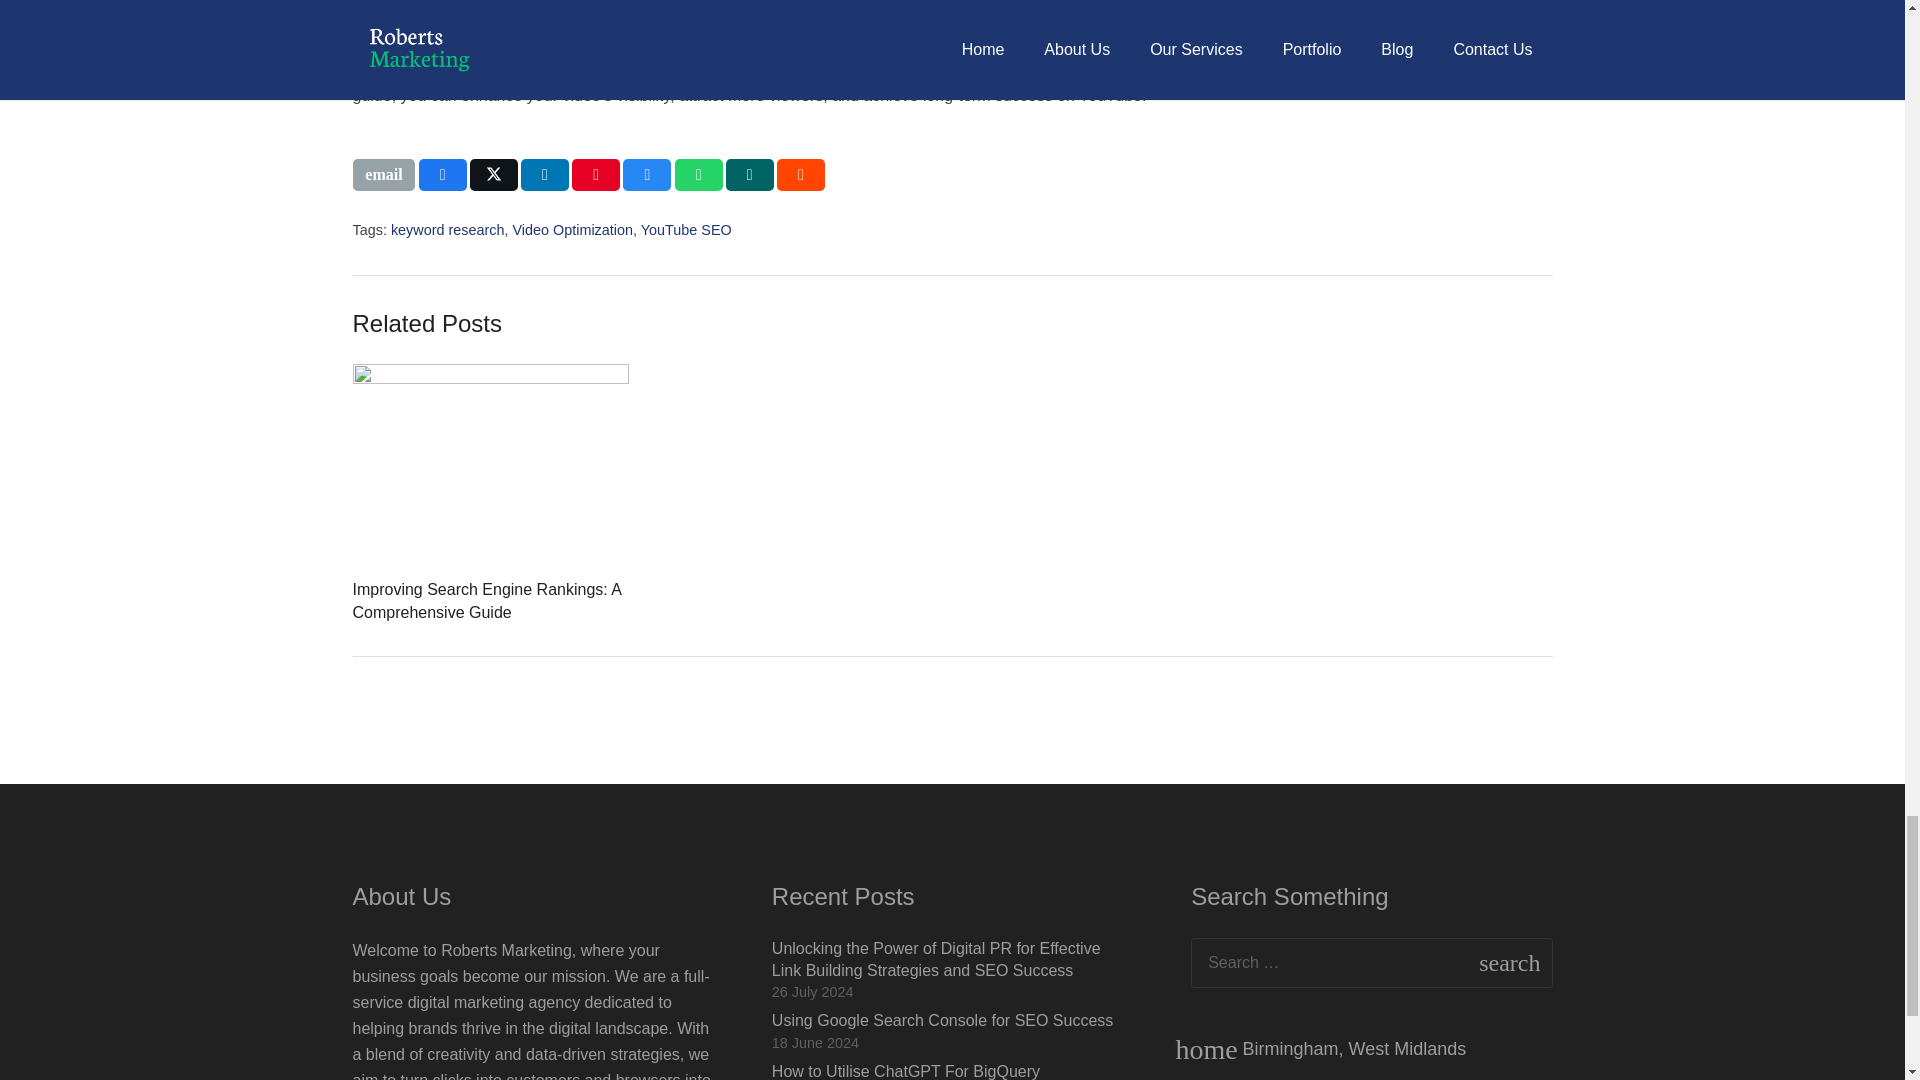  Describe the element at coordinates (942, 1020) in the screenshot. I see `Using Google Search Console for SEO Success` at that location.